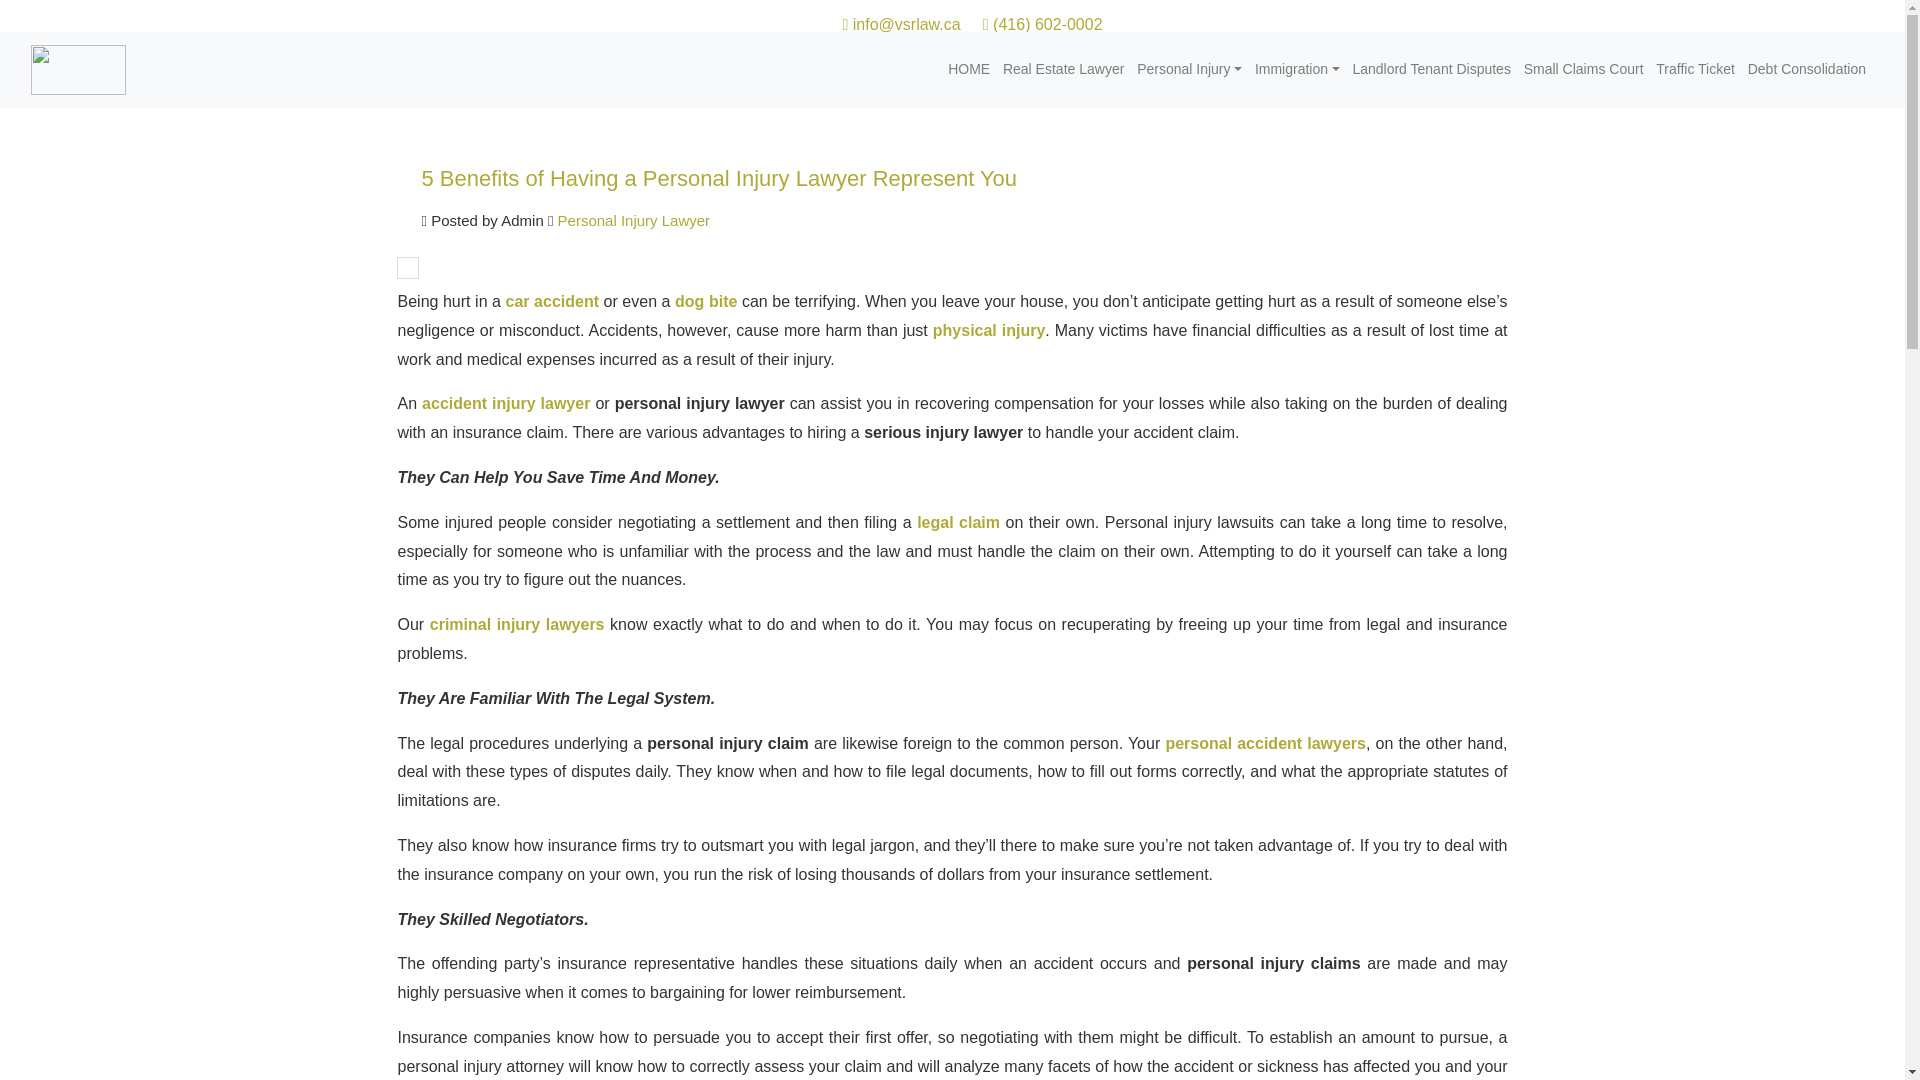 The image size is (1920, 1080). Describe the element at coordinates (1190, 68) in the screenshot. I see `Personal Injury` at that location.